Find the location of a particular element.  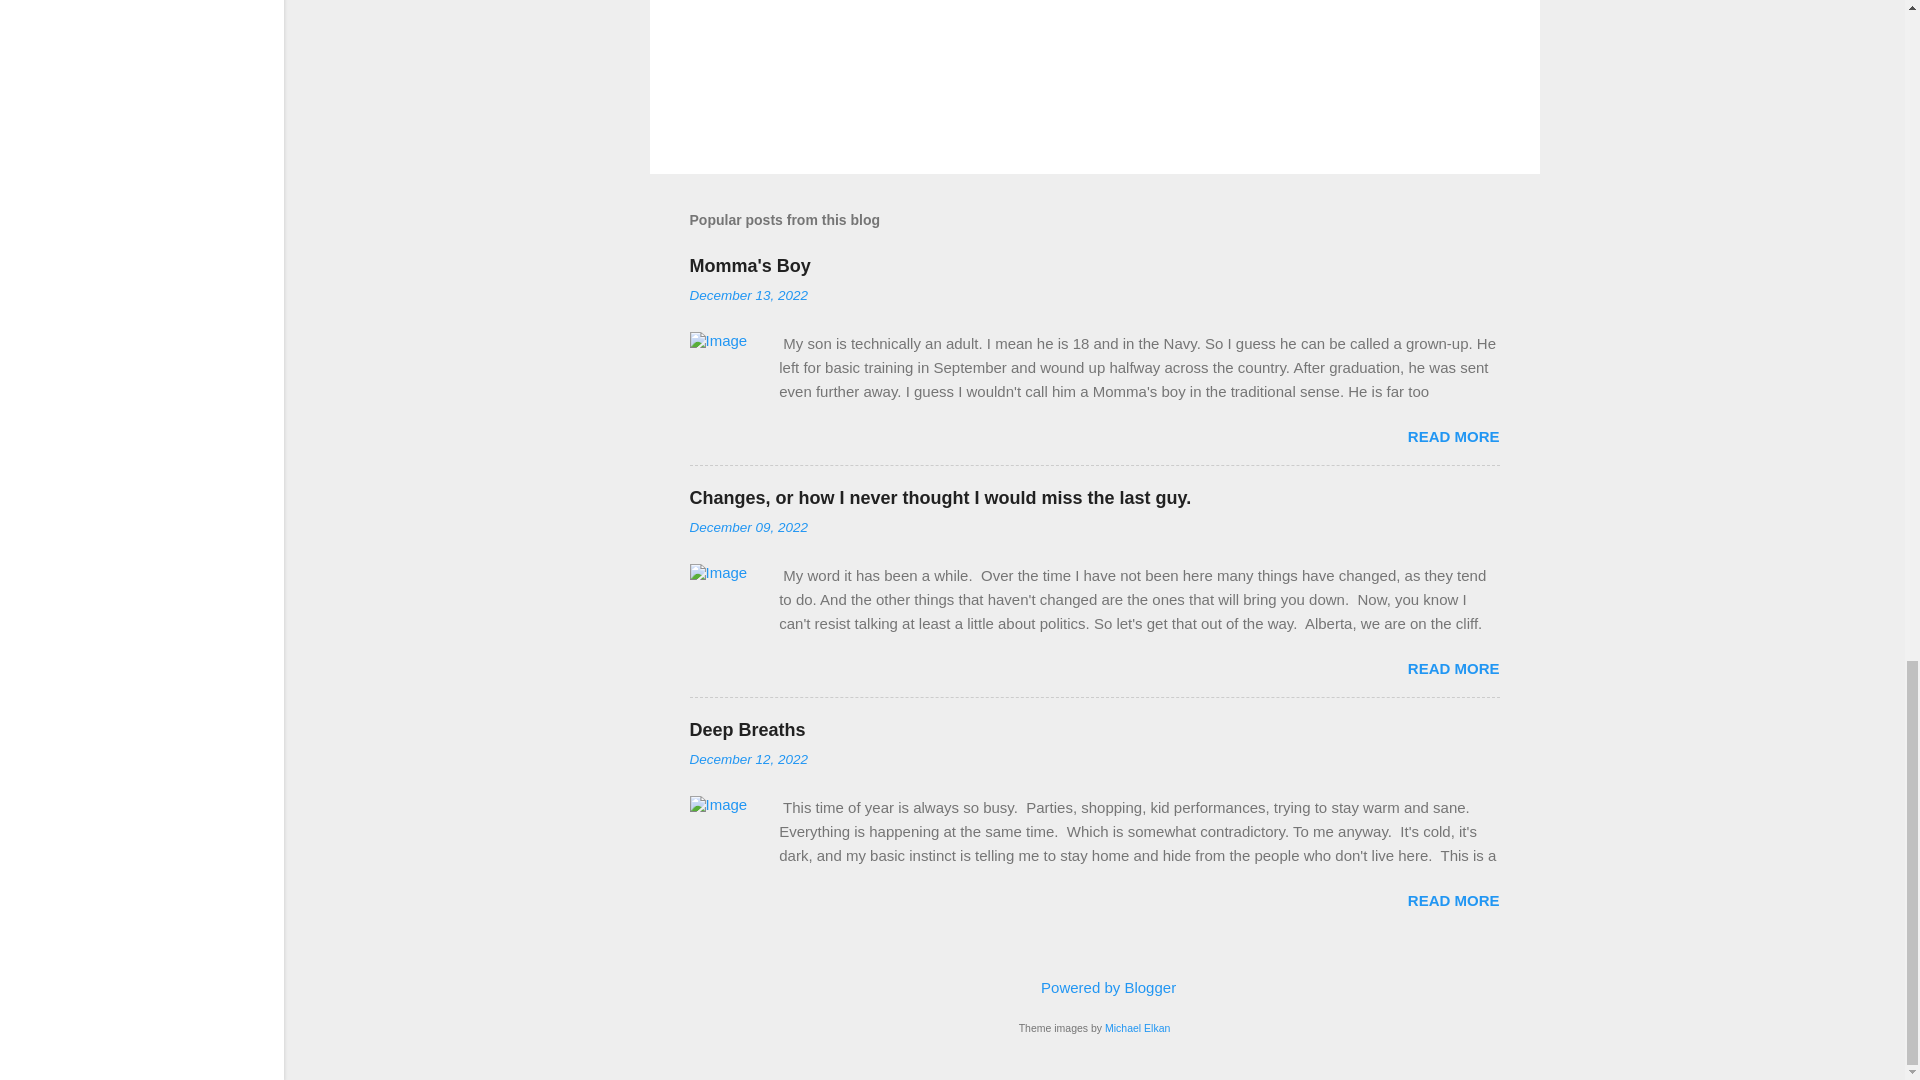

December 13, 2022 is located at coordinates (748, 296).